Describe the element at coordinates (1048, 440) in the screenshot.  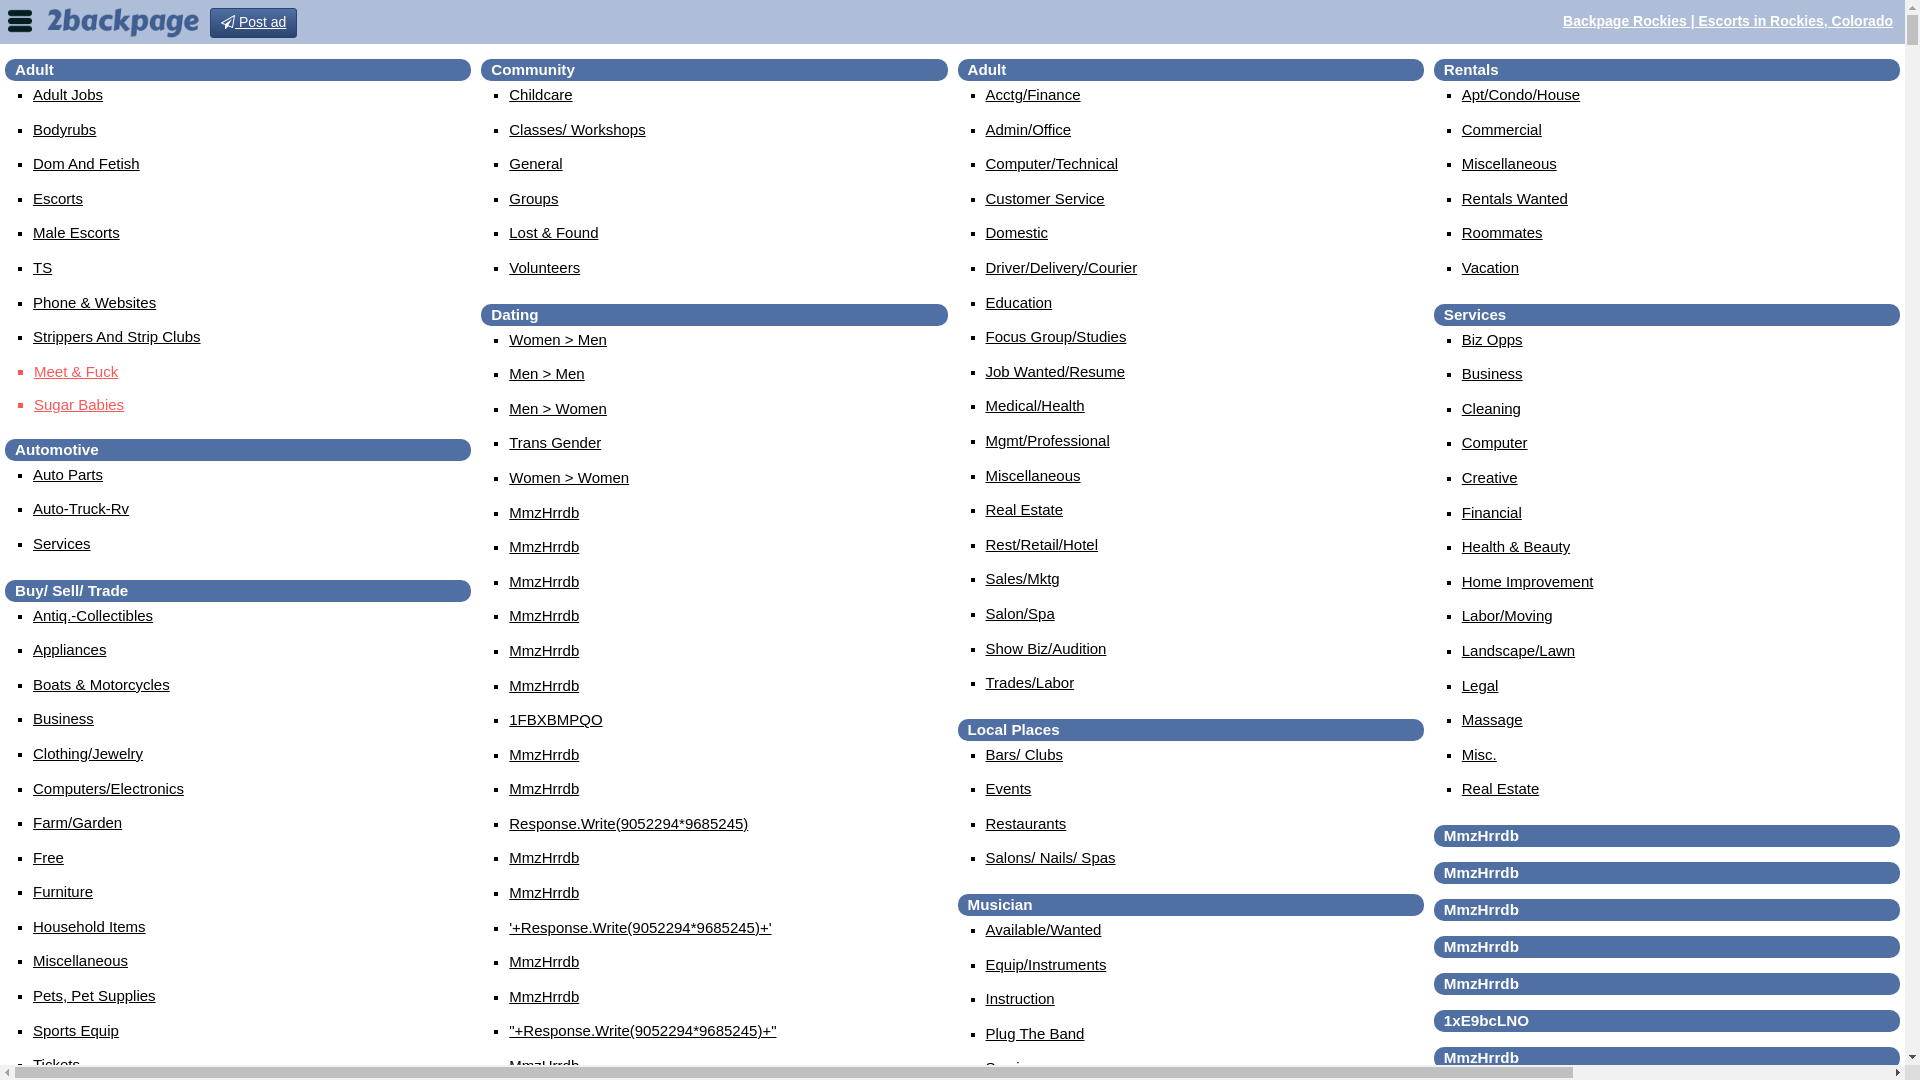
I see `Mgmt/Professional` at that location.